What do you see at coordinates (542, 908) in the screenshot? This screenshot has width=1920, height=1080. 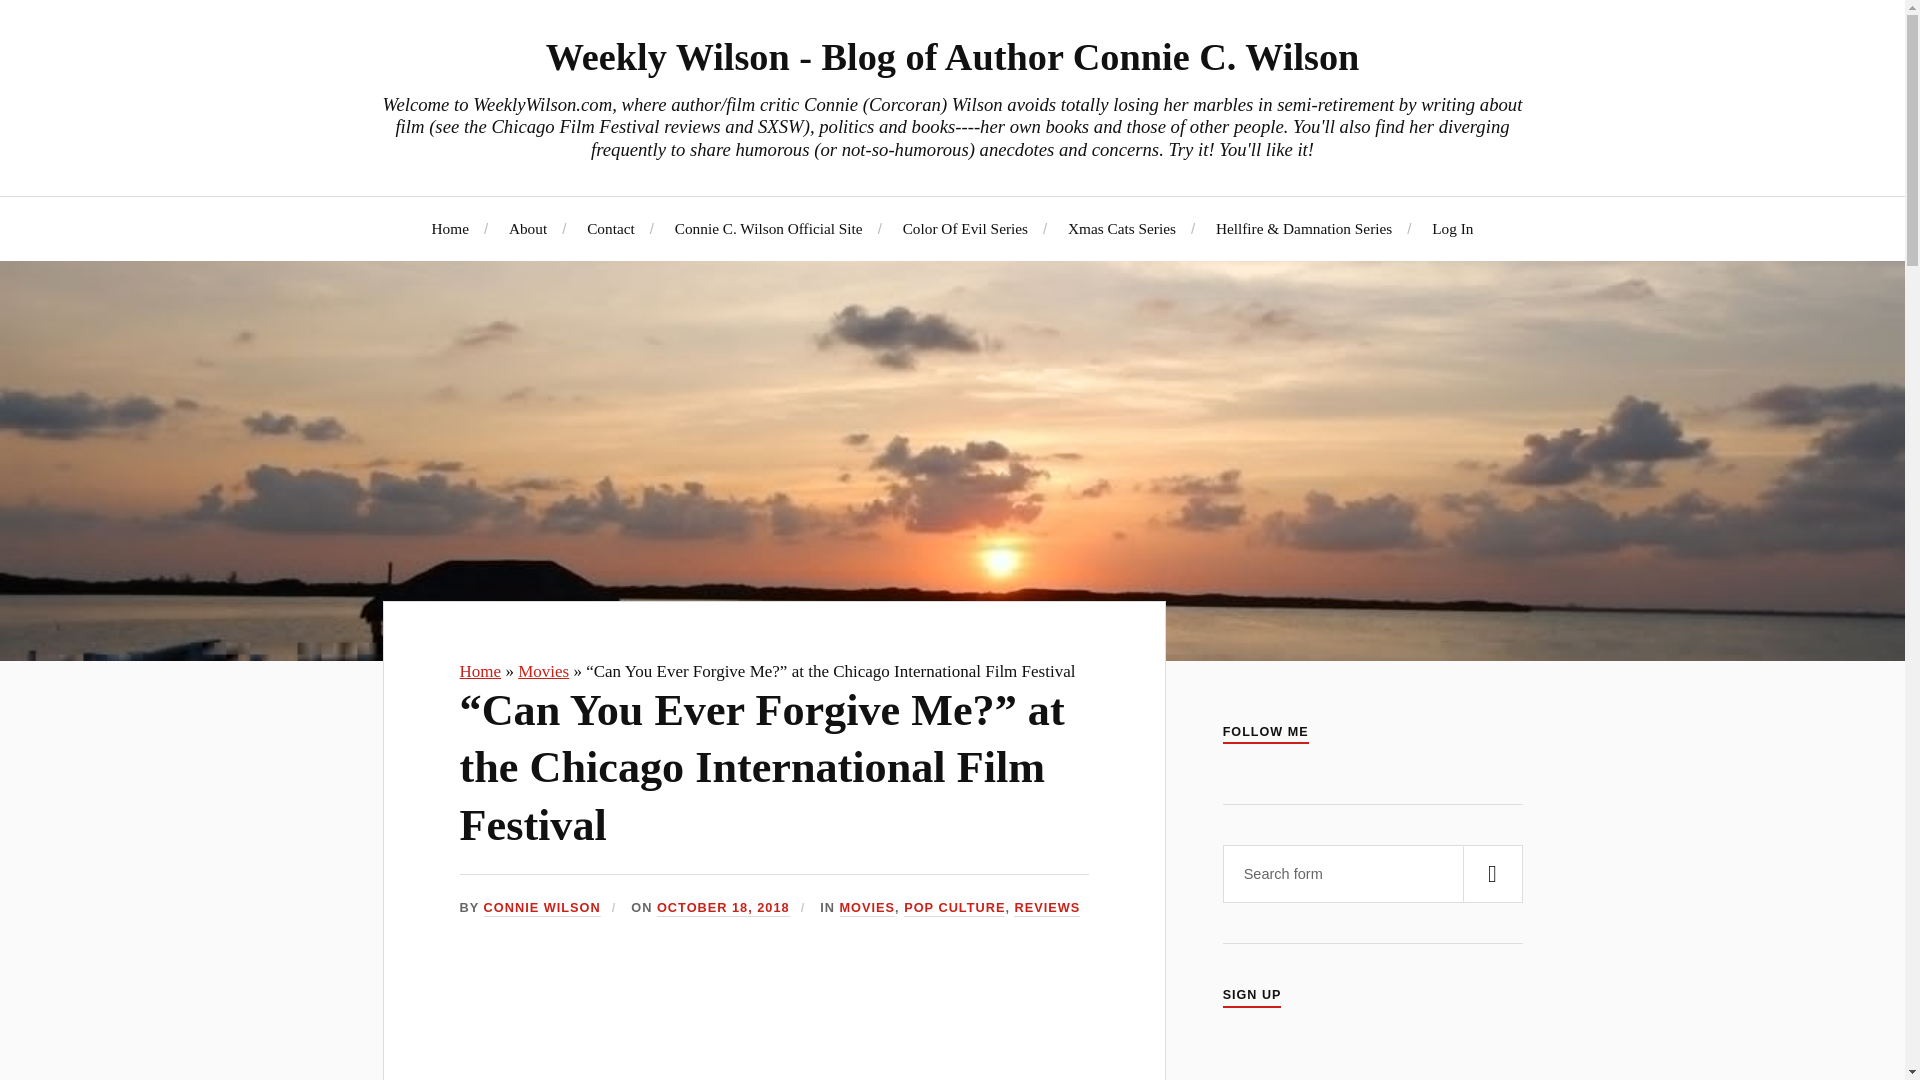 I see `CONNIE WILSON` at bounding box center [542, 908].